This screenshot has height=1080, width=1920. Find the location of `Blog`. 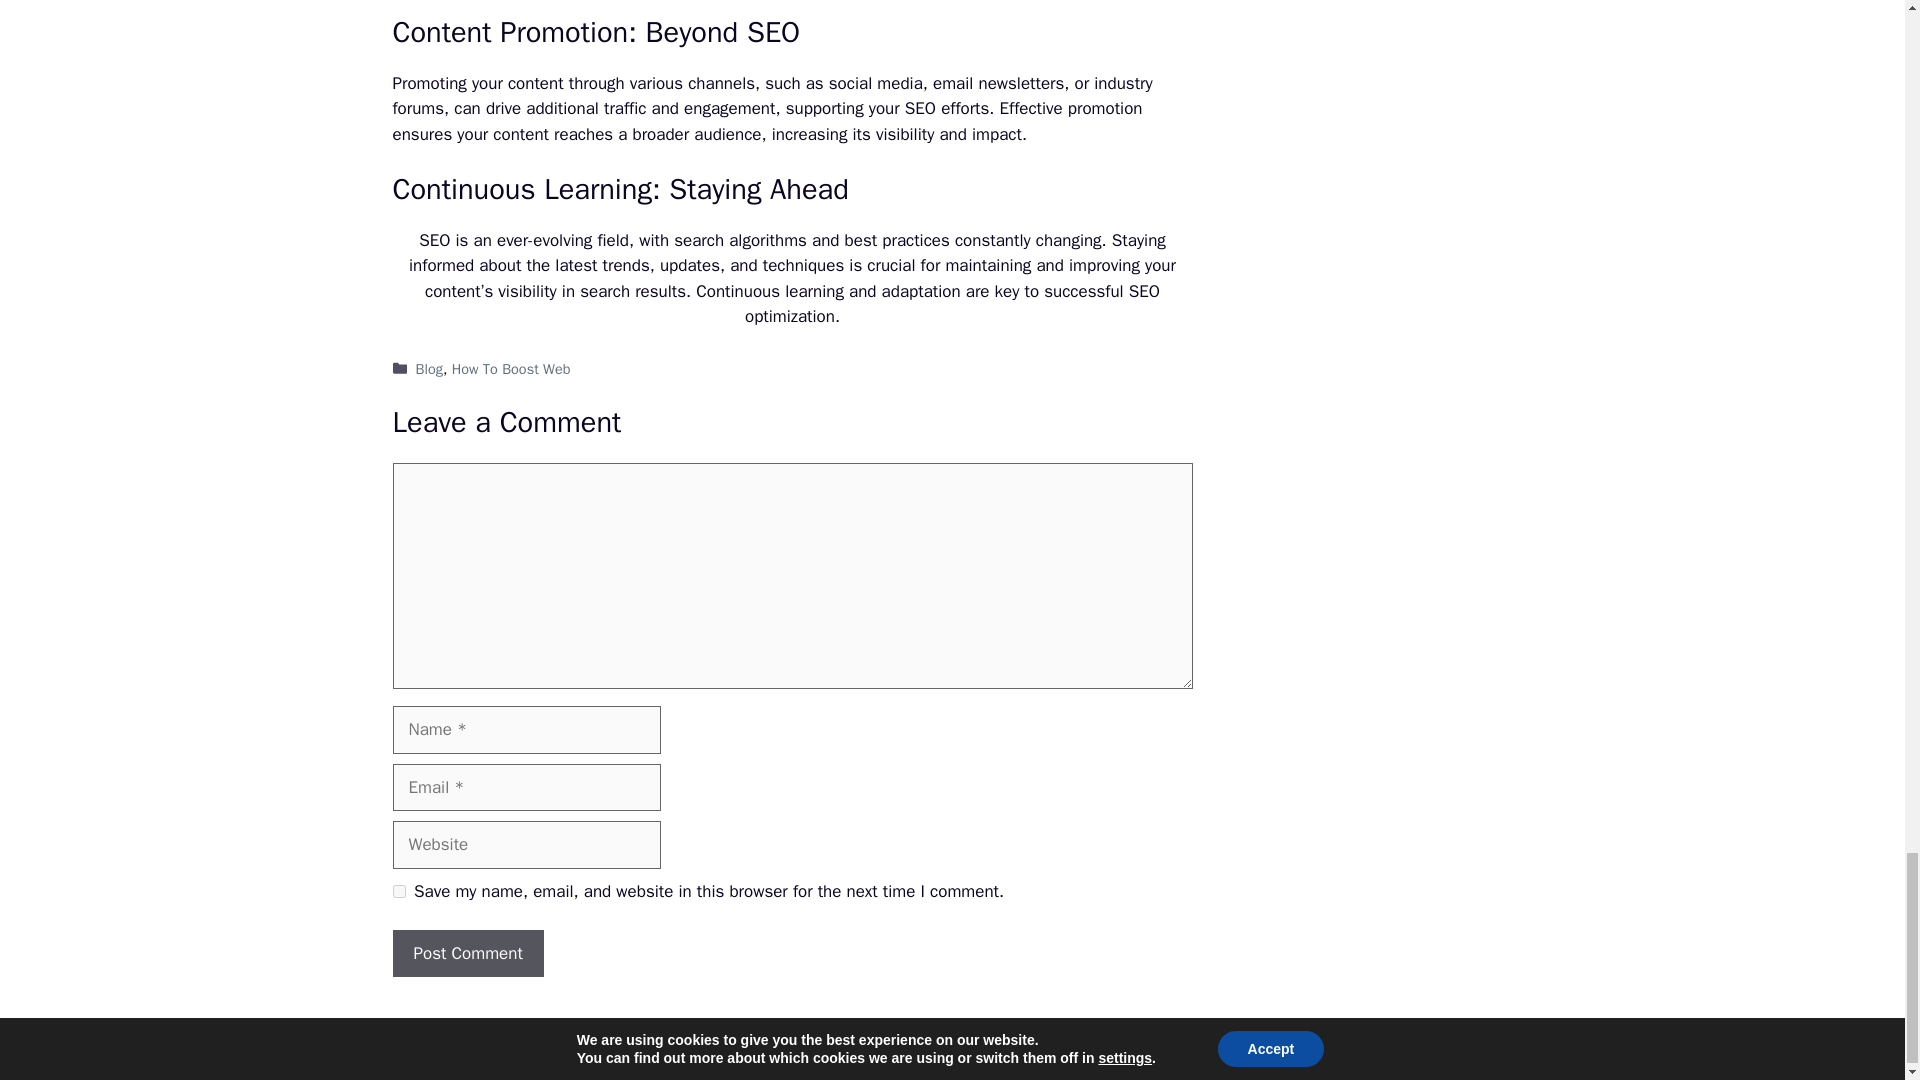

Blog is located at coordinates (430, 368).